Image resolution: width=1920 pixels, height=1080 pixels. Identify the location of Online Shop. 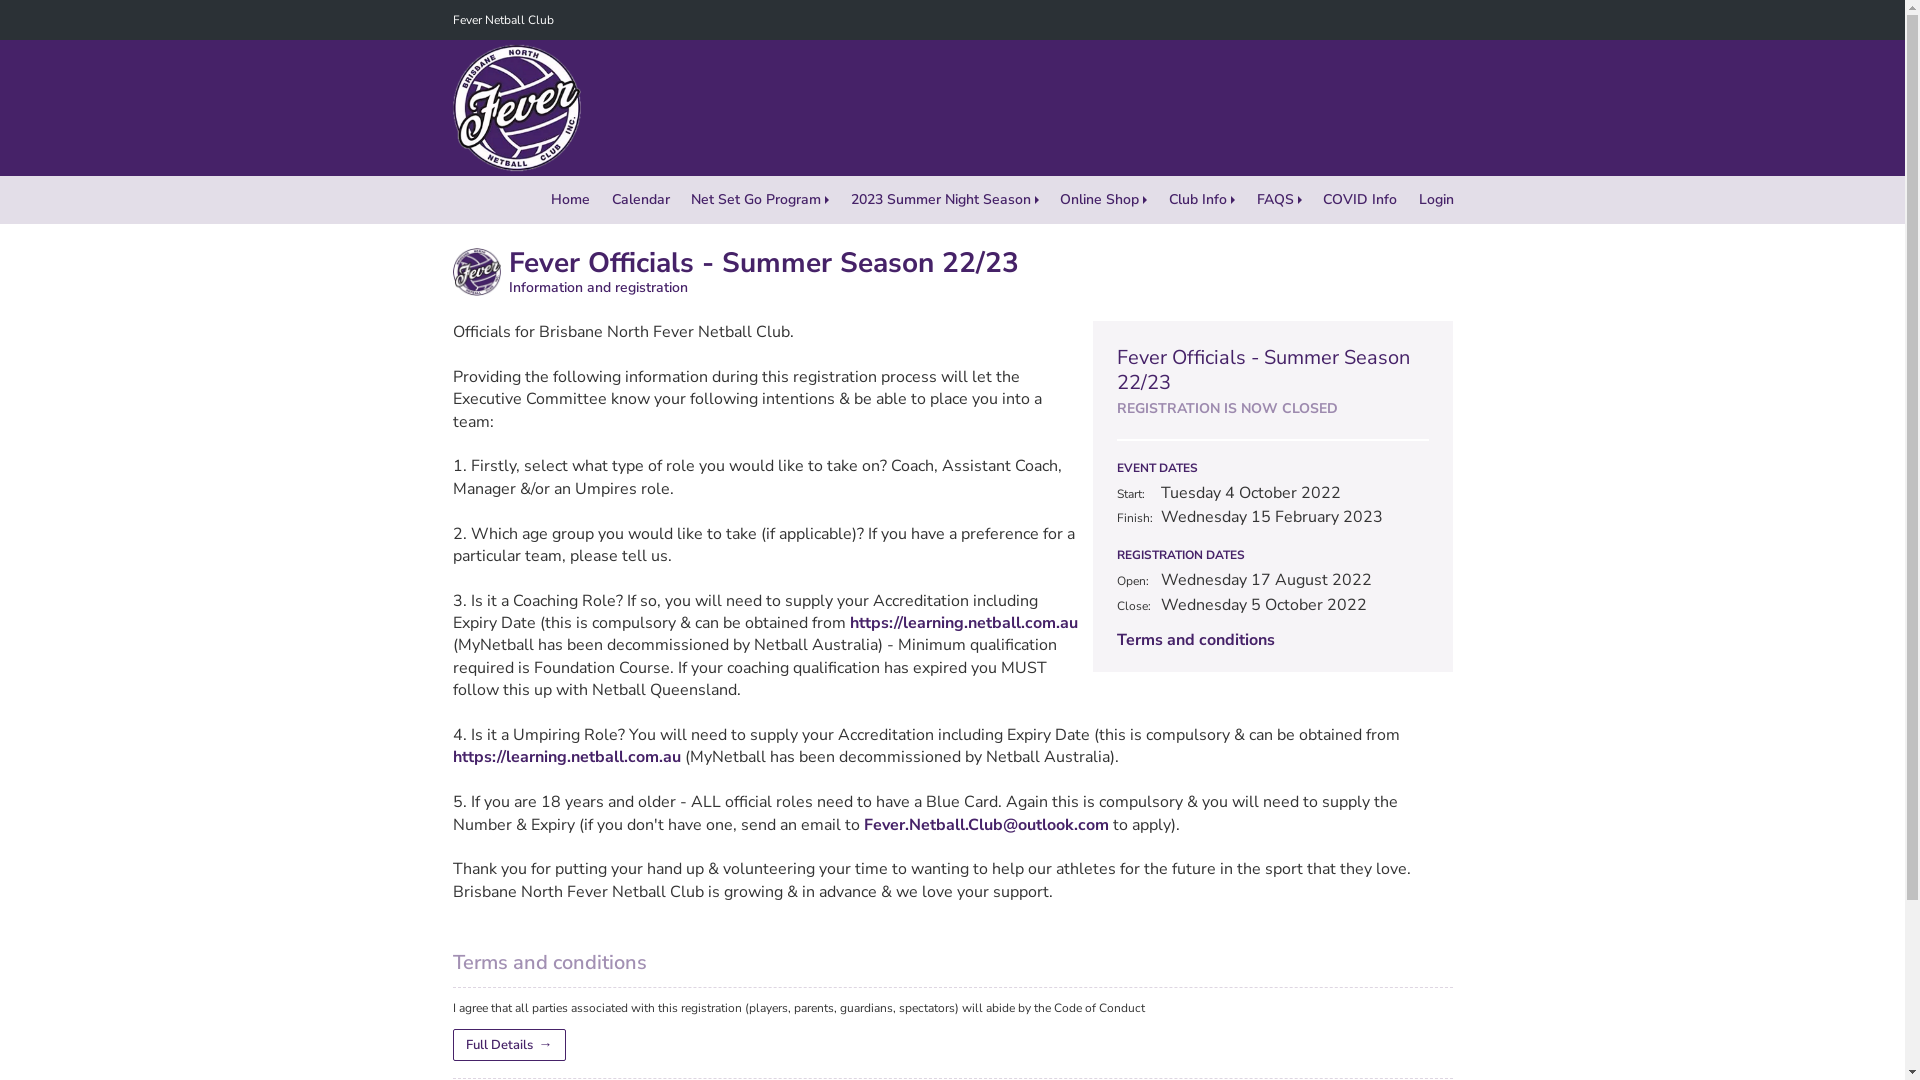
(1104, 200).